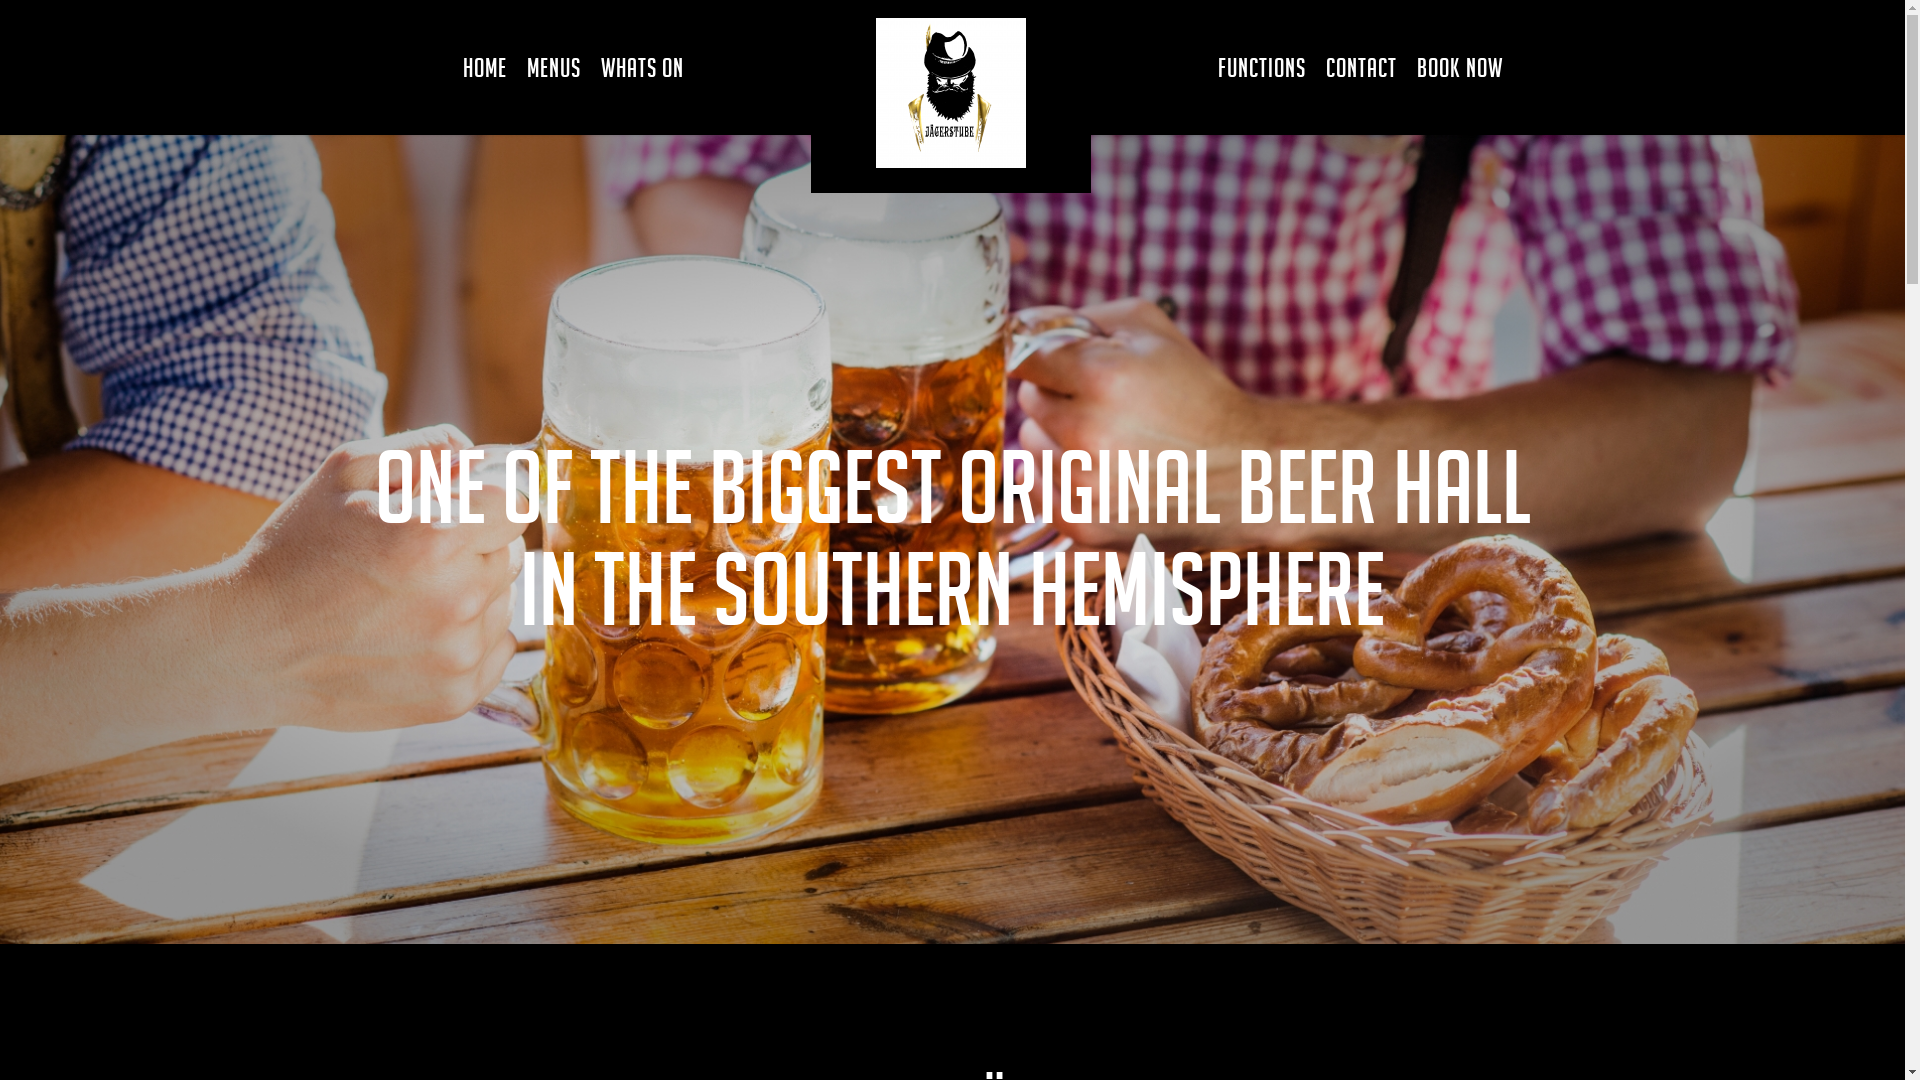  What do you see at coordinates (1262, 68) in the screenshot?
I see `FUNCTIONS` at bounding box center [1262, 68].